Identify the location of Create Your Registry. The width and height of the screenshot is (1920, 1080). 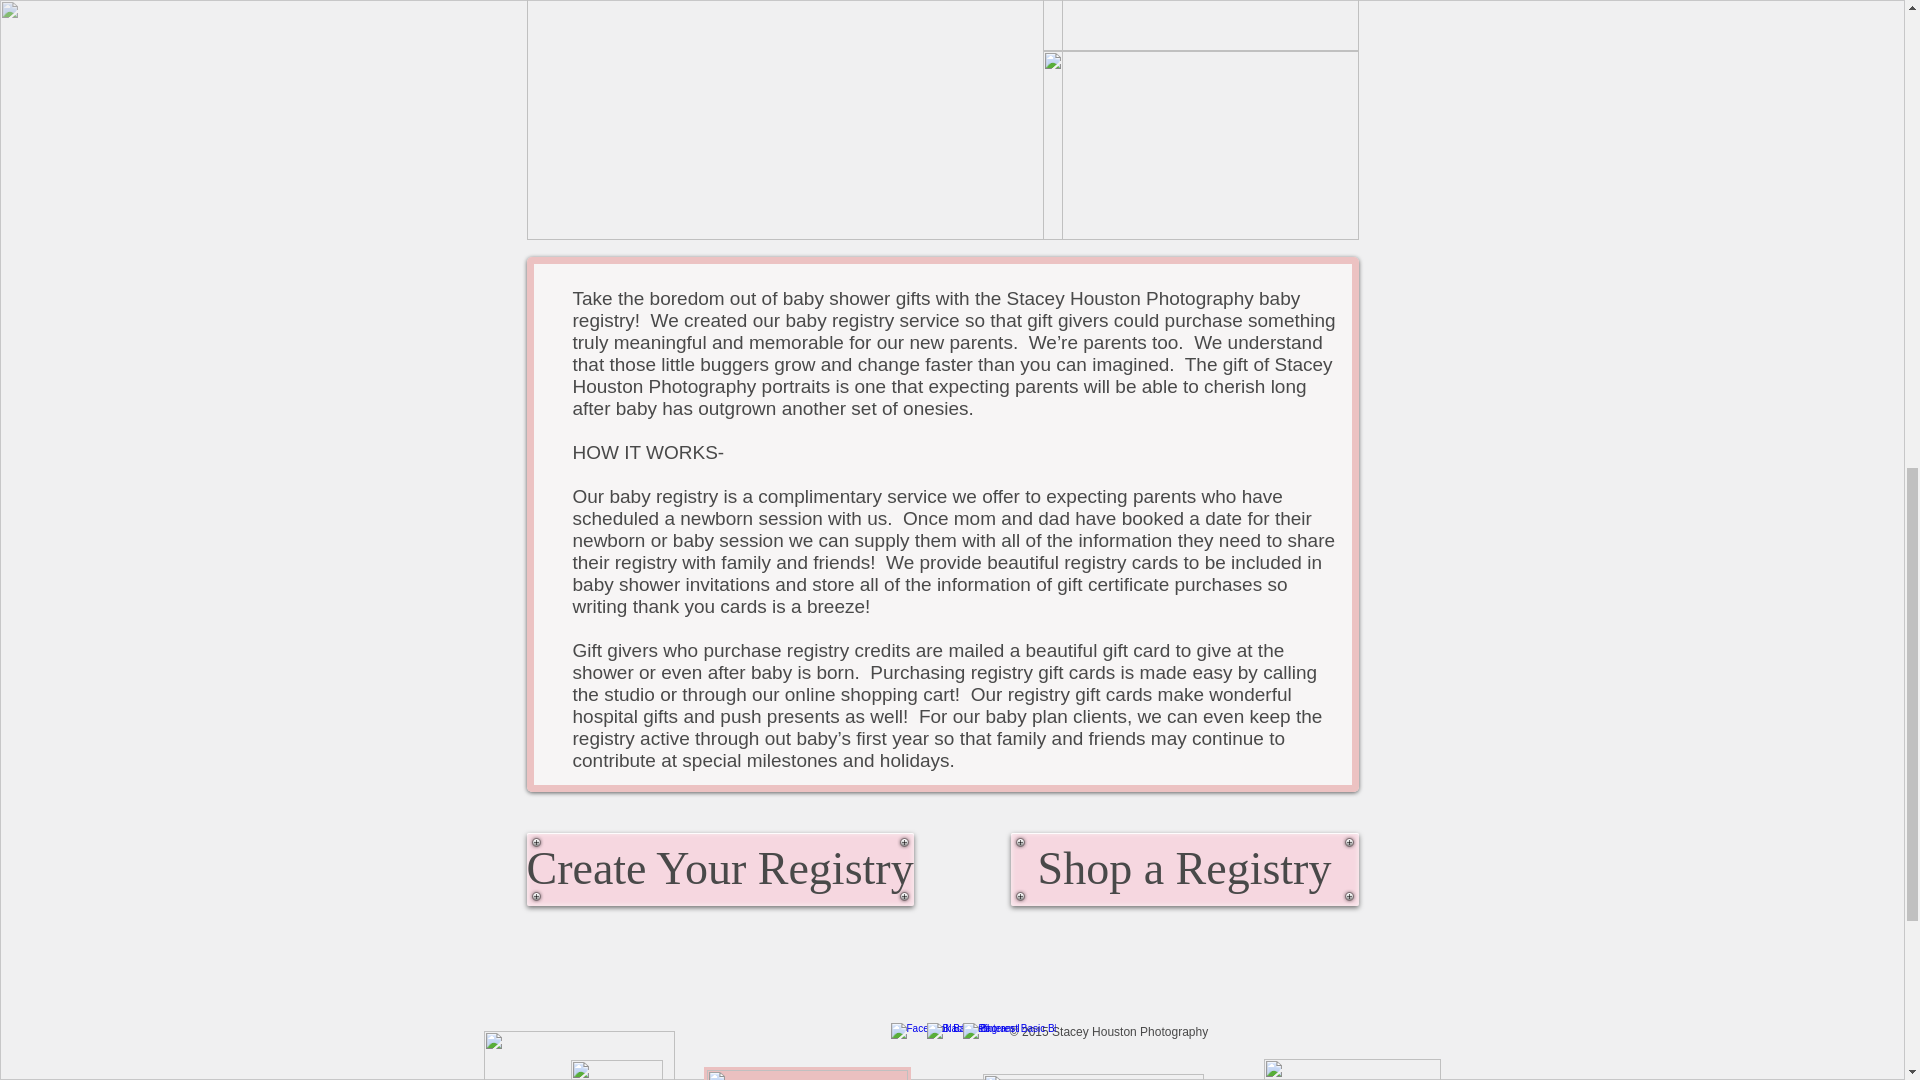
(720, 869).